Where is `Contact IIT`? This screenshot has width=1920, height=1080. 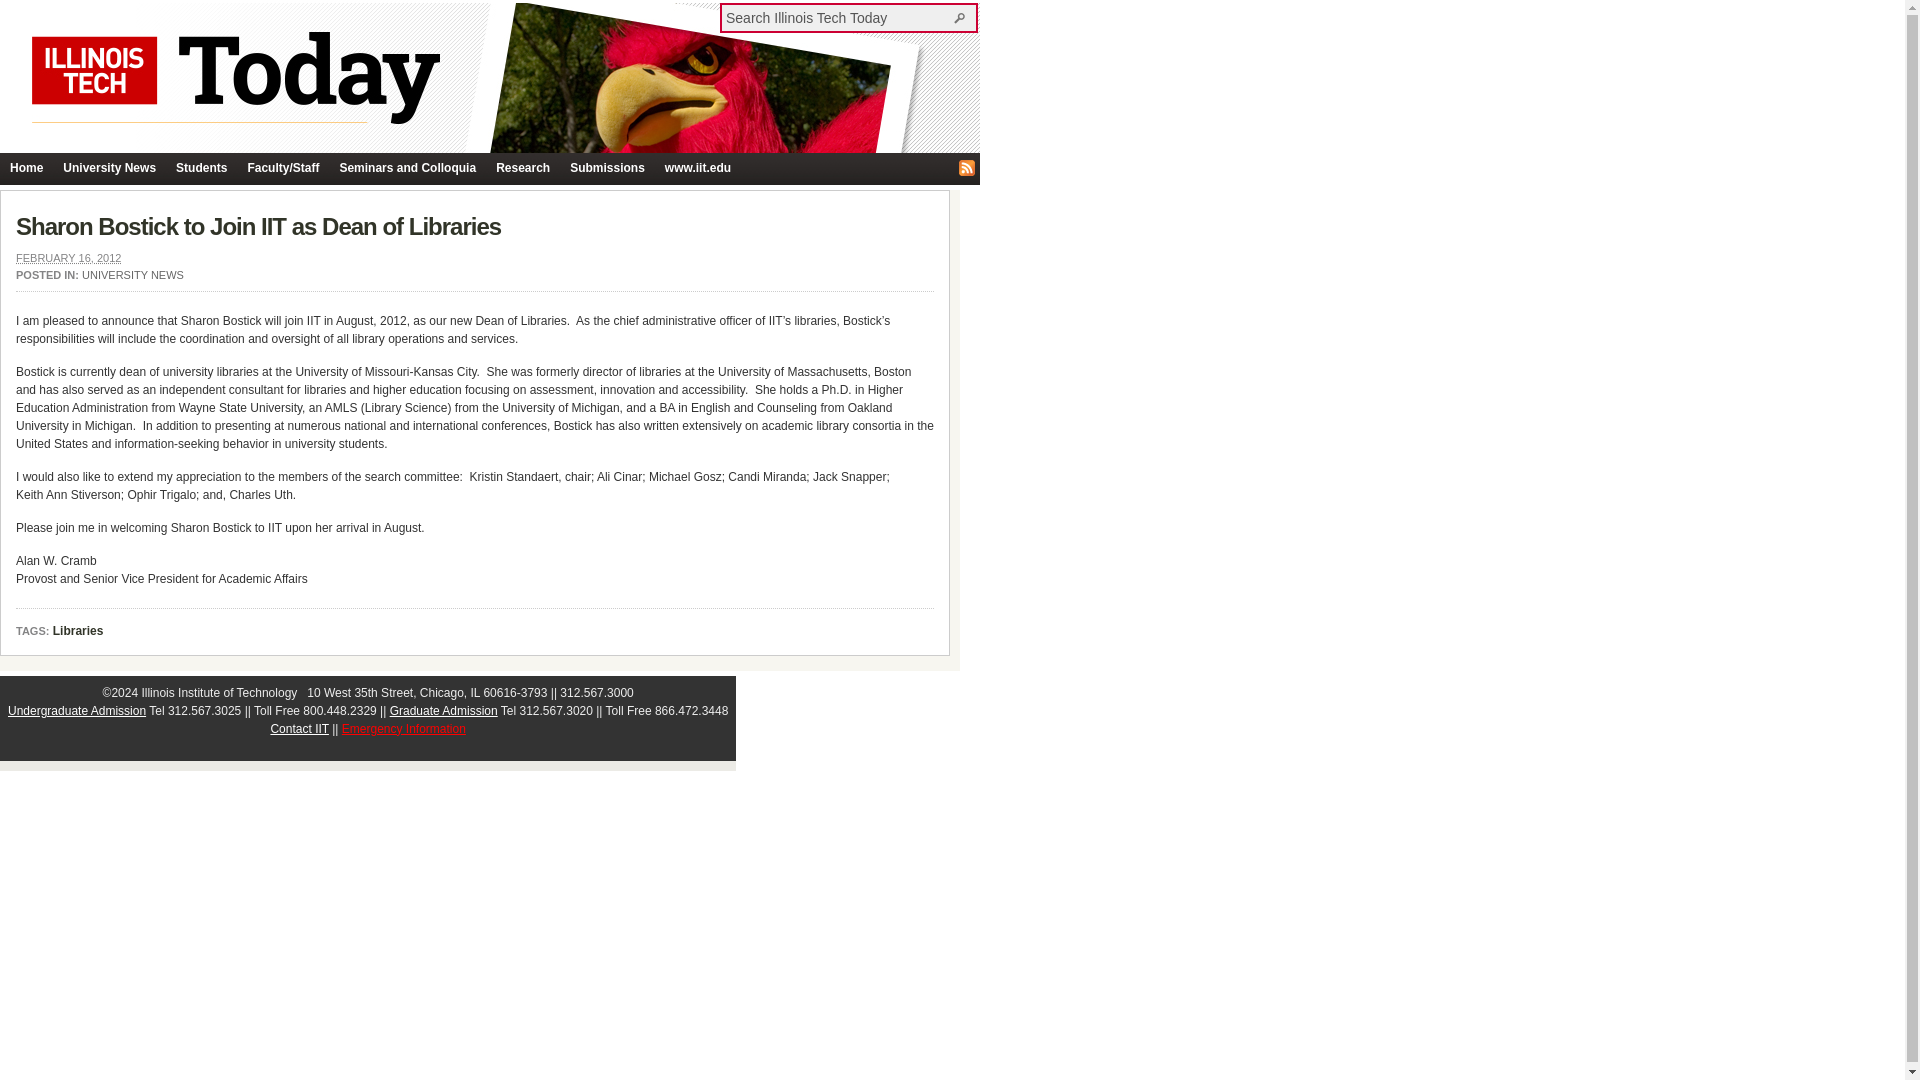
Contact IIT is located at coordinates (299, 728).